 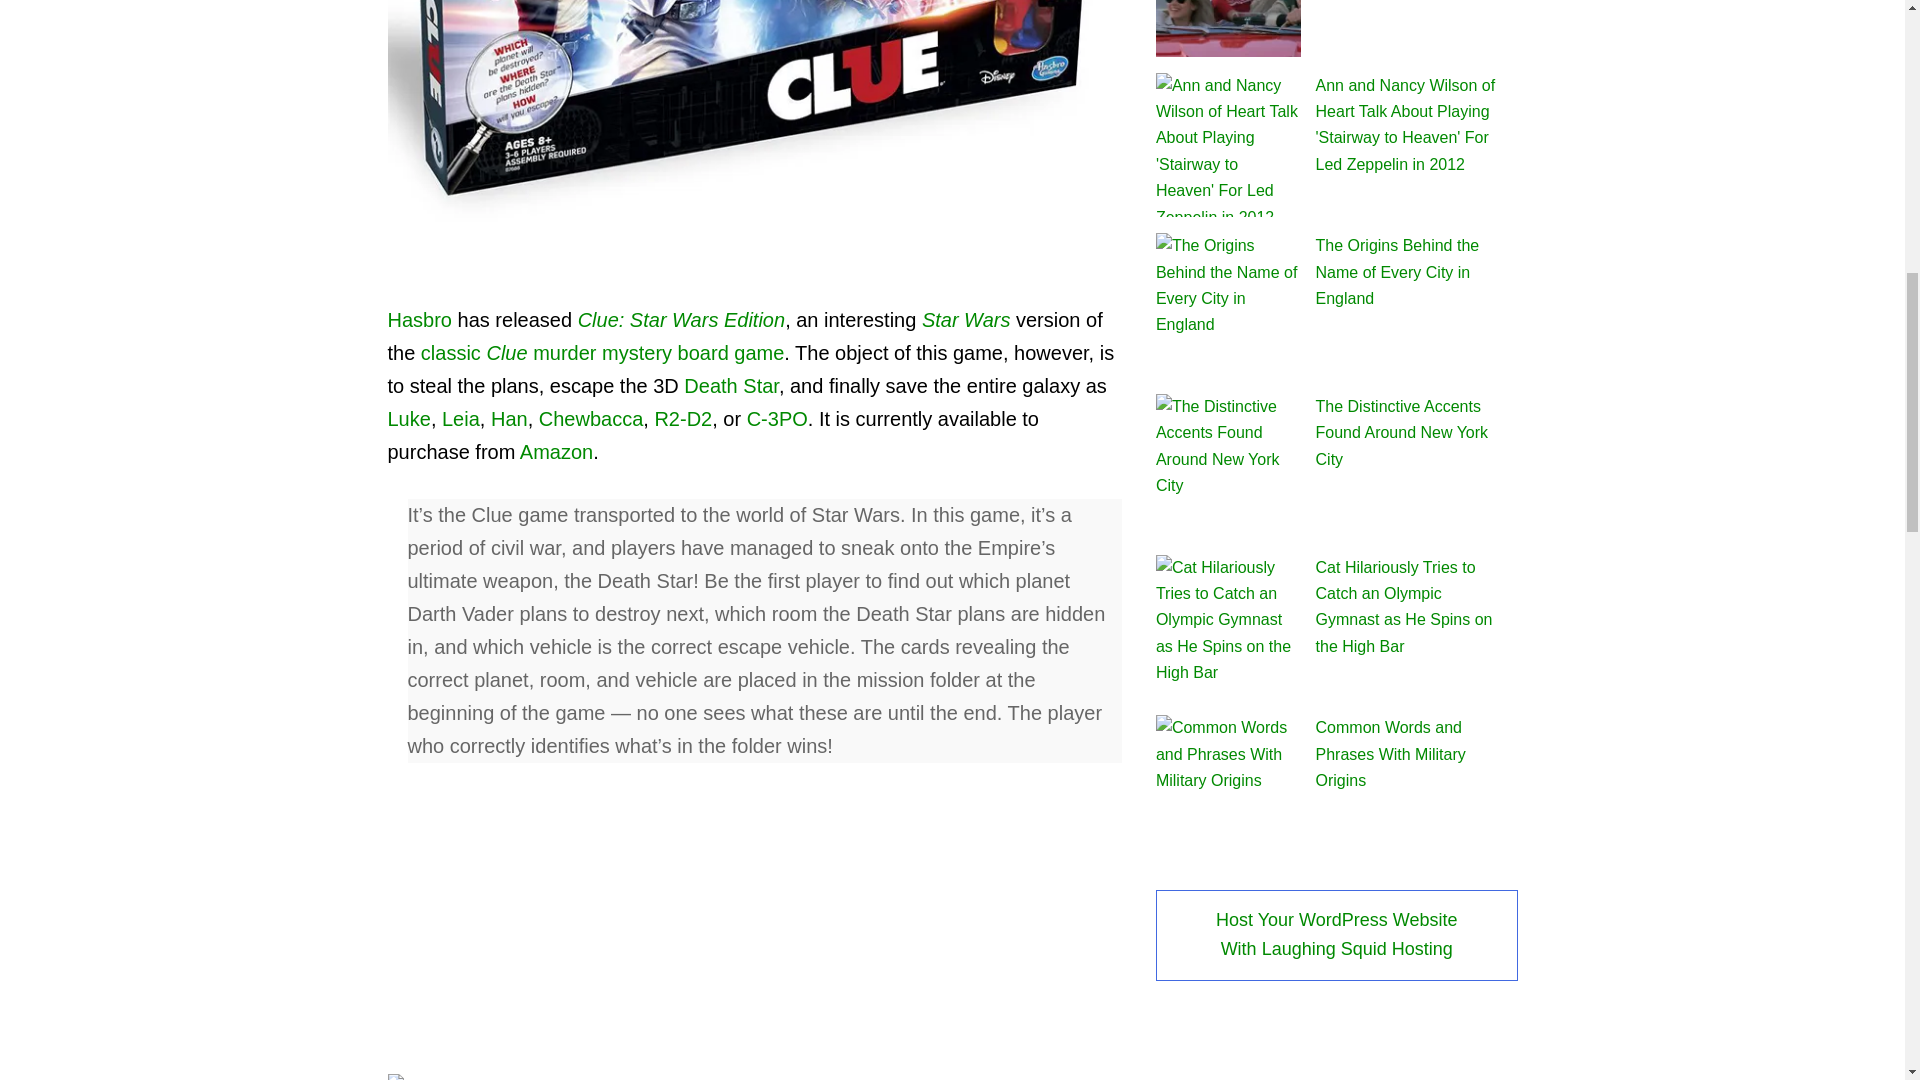 What do you see at coordinates (510, 418) in the screenshot?
I see `Han` at bounding box center [510, 418].